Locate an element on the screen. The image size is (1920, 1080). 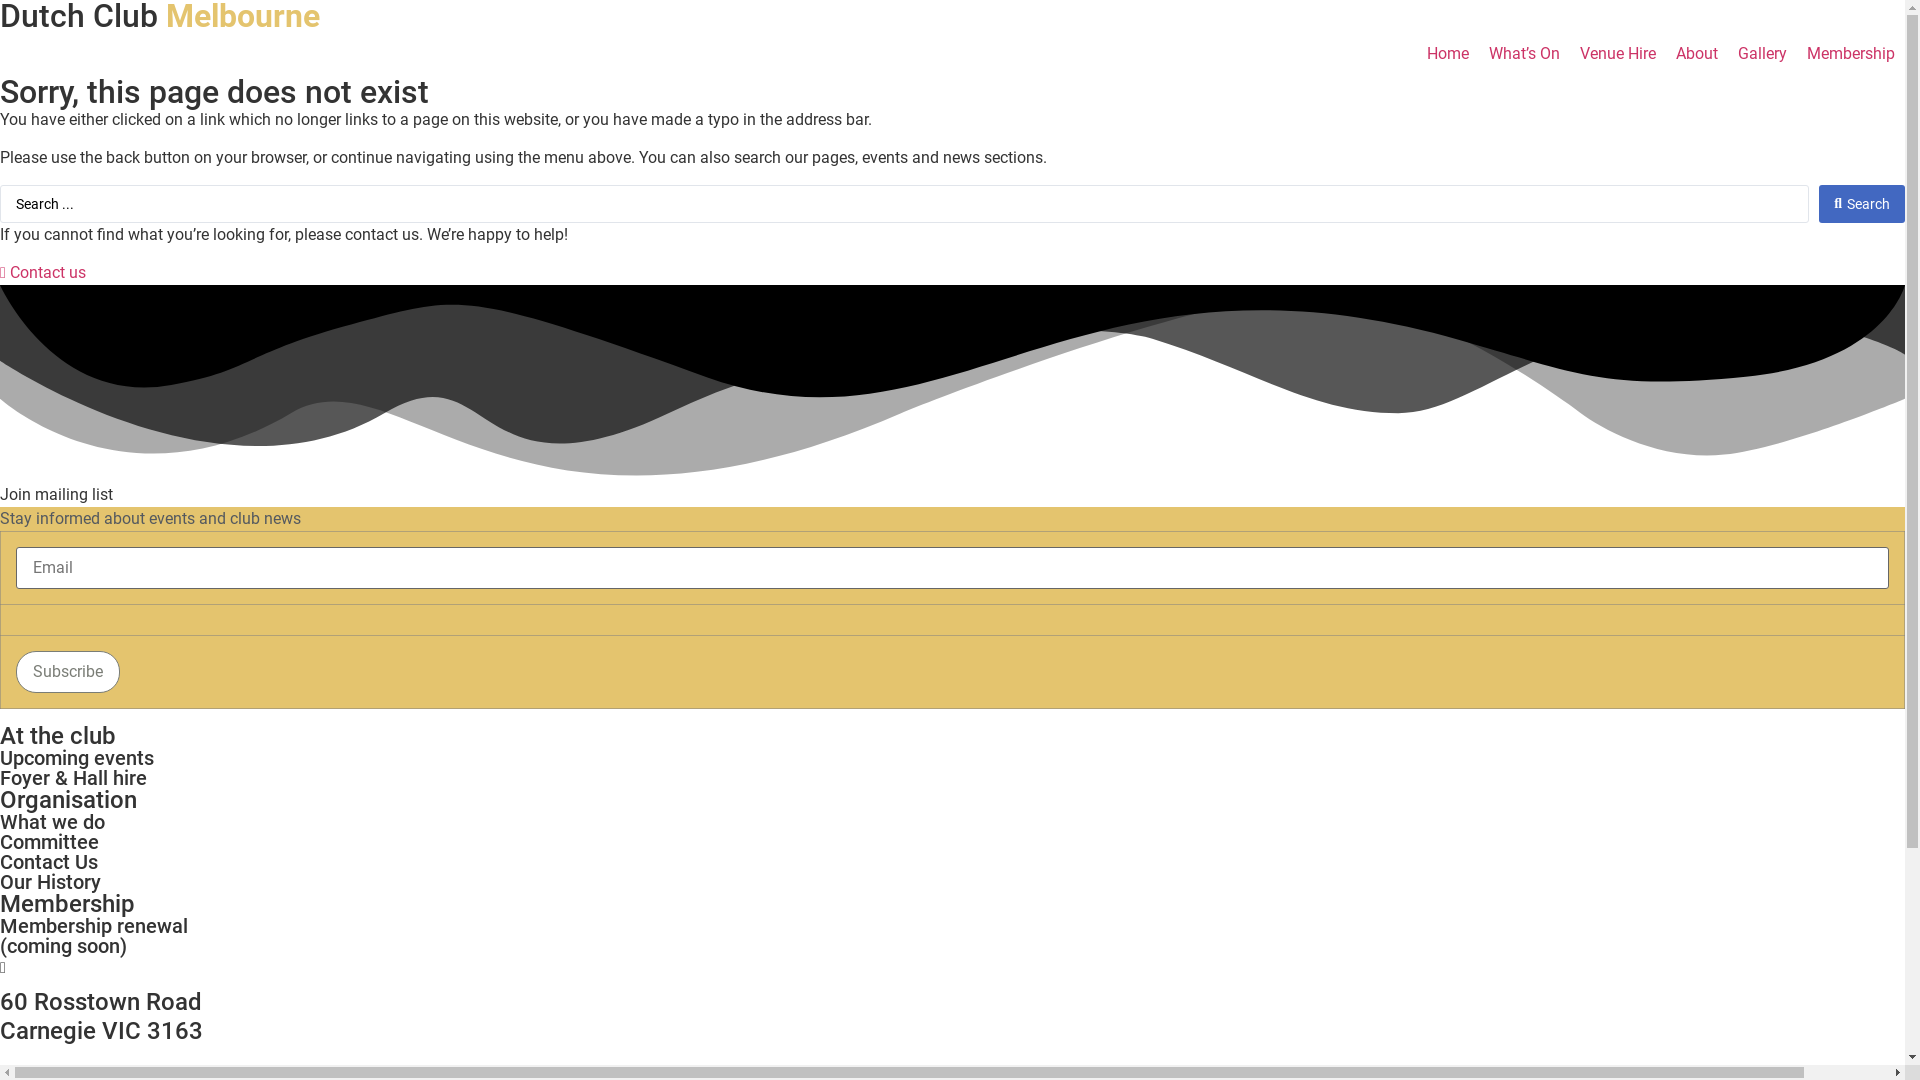
Our History is located at coordinates (50, 882).